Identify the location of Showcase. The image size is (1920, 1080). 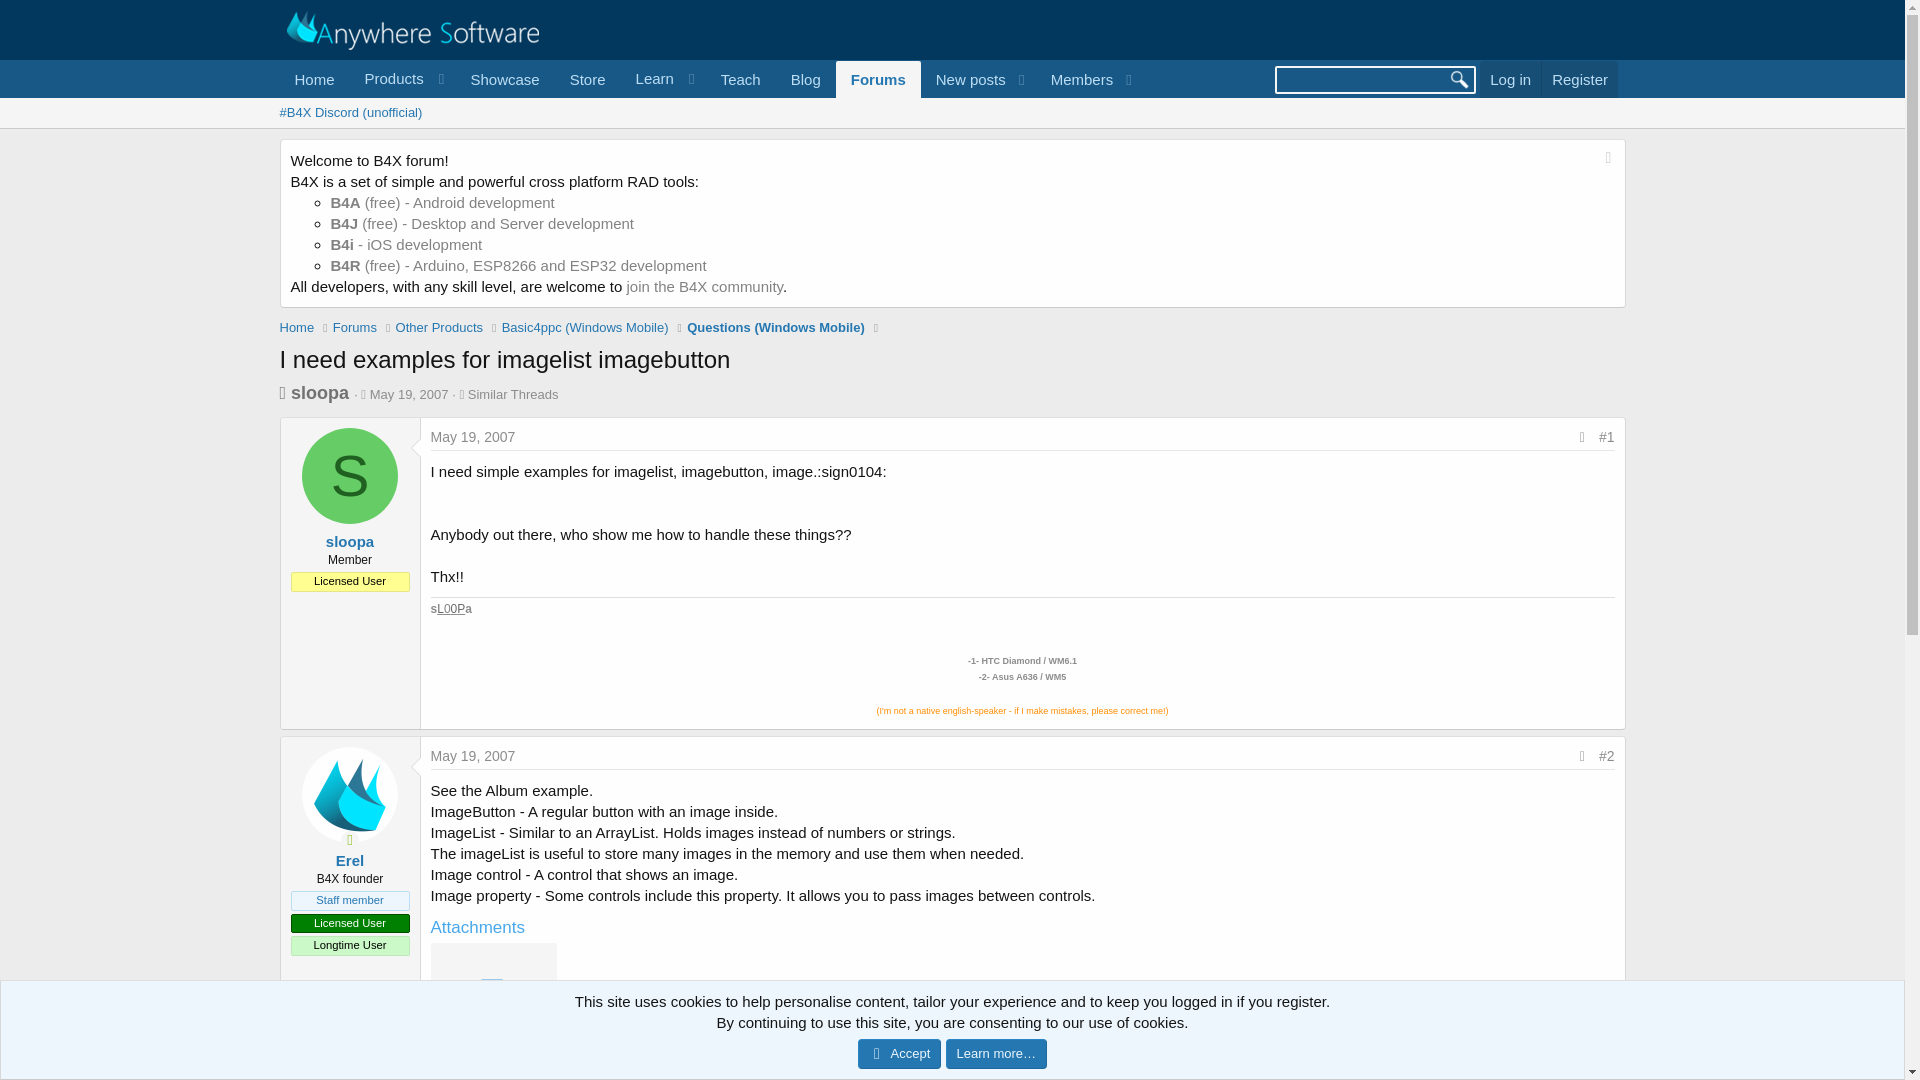
(504, 79).